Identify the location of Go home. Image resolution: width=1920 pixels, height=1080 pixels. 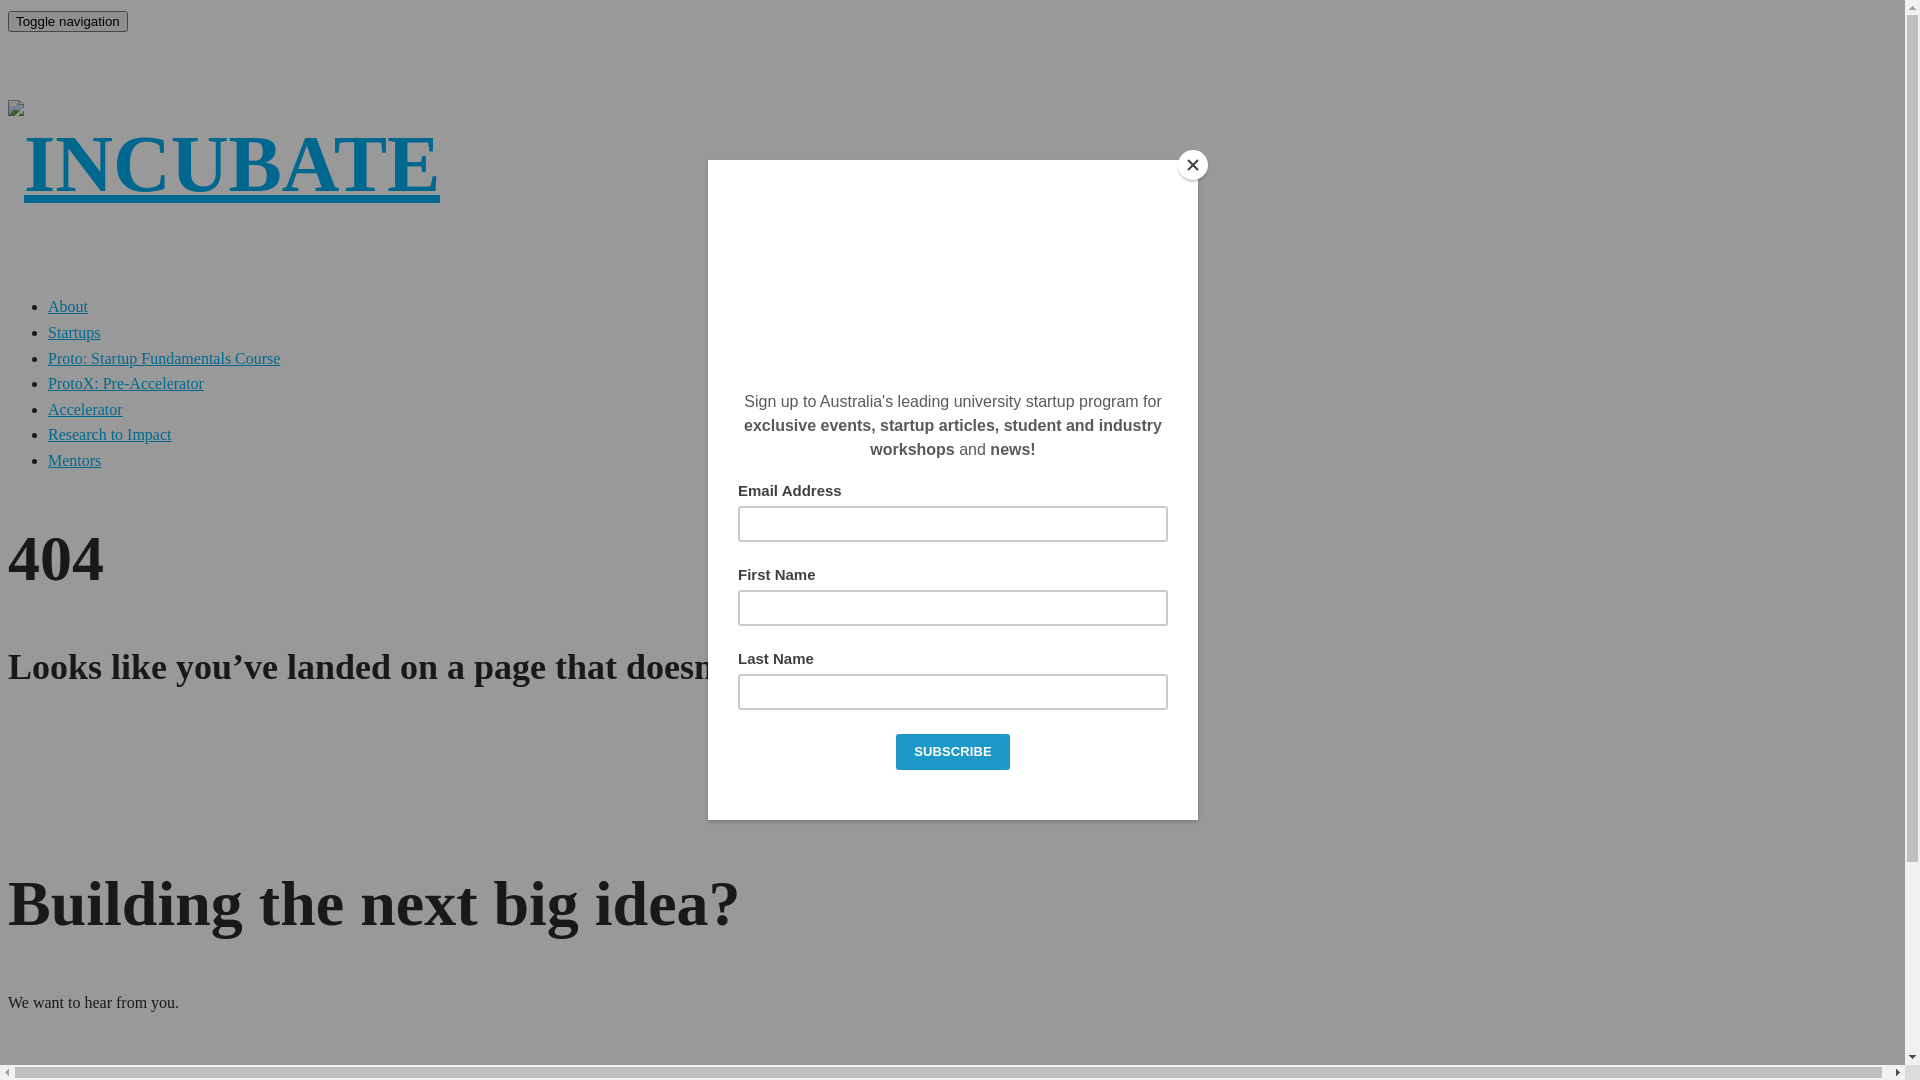
(922, 764).